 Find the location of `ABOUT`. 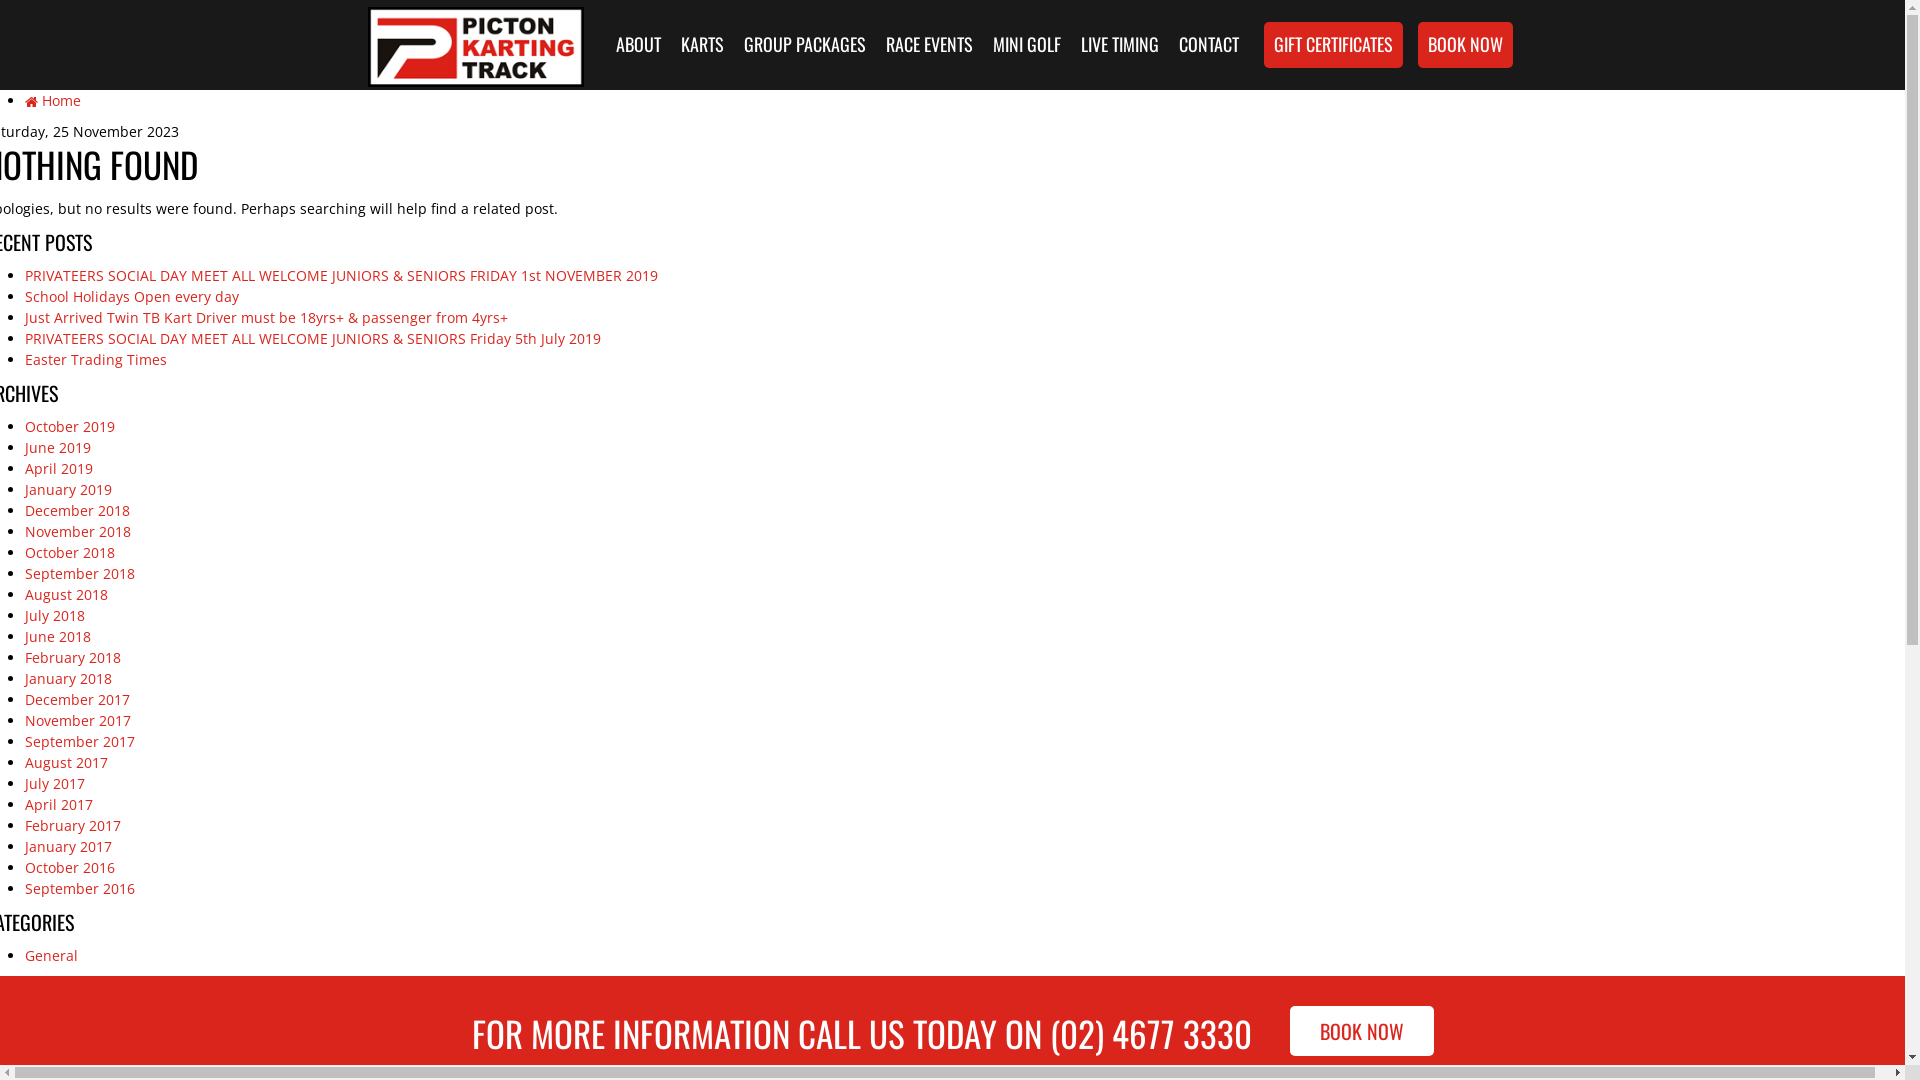

ABOUT is located at coordinates (638, 43).